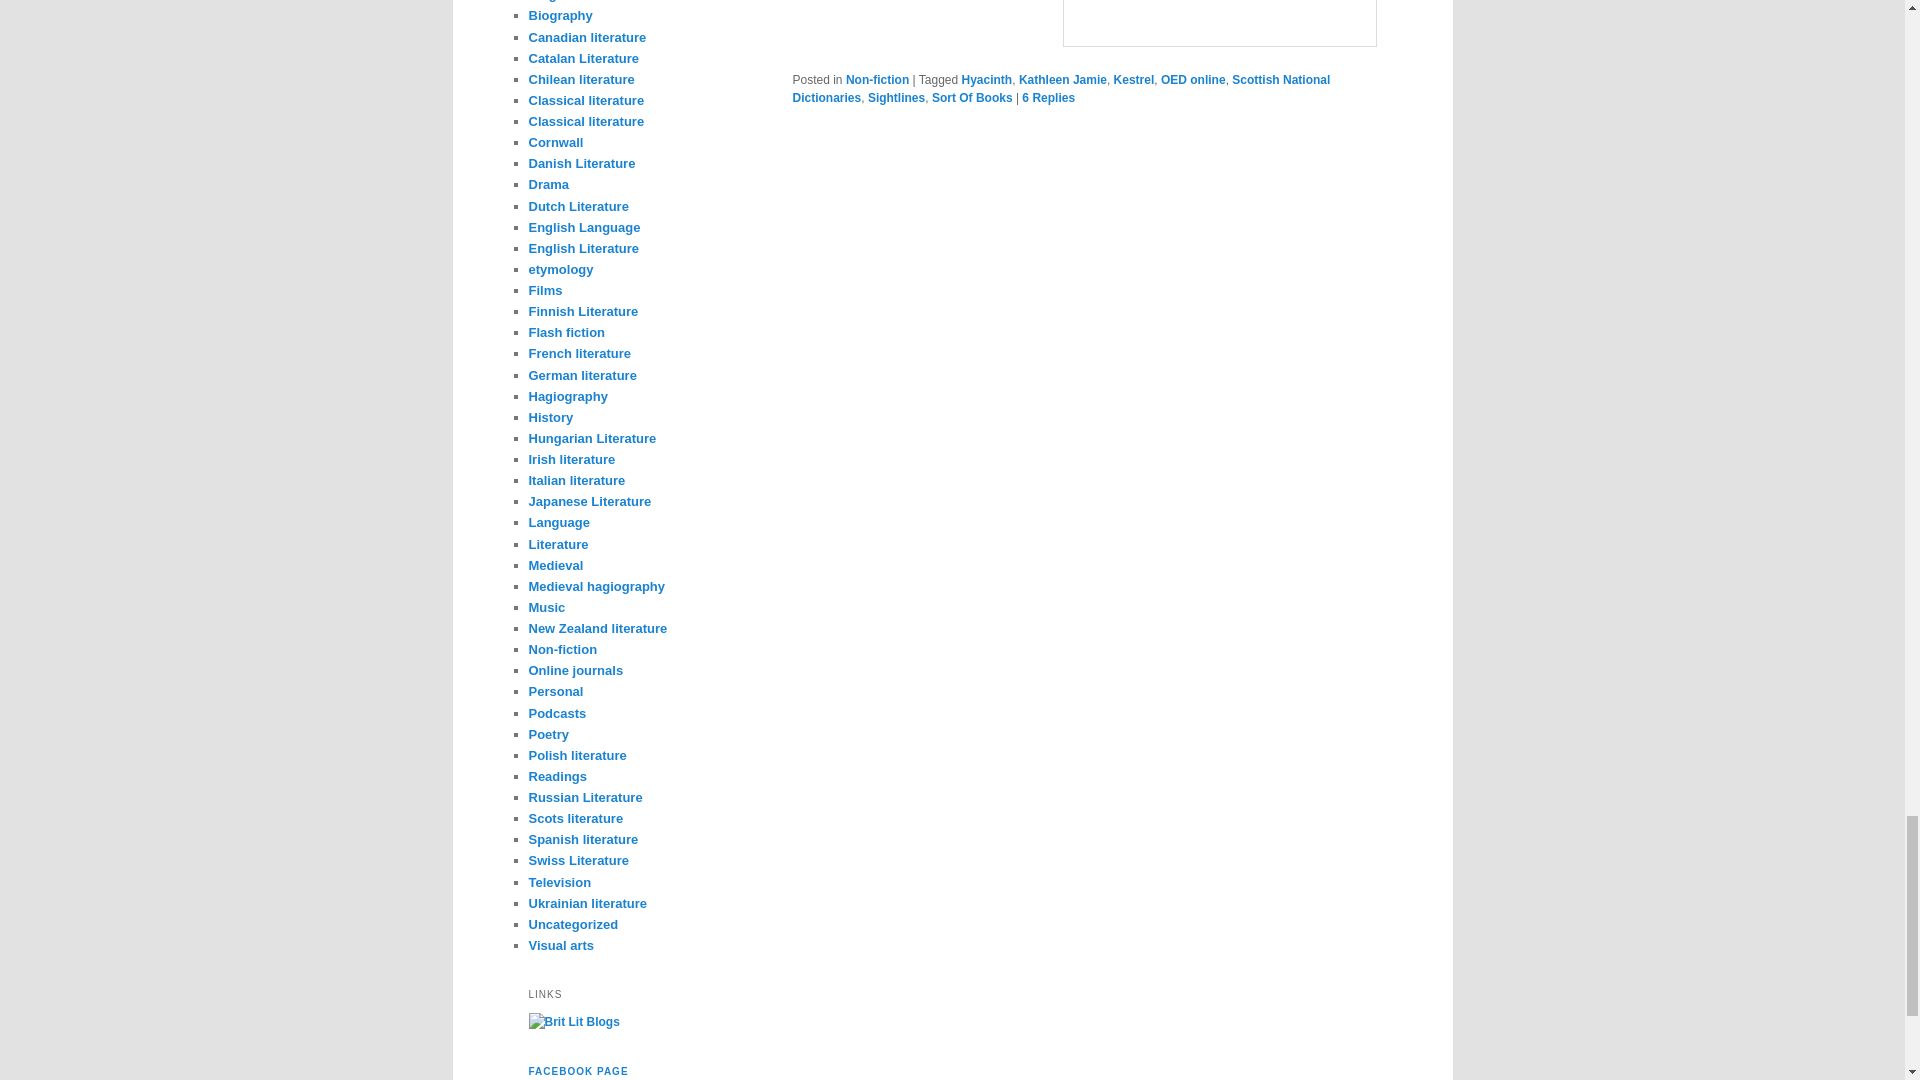  Describe the element at coordinates (972, 97) in the screenshot. I see `Sort Of Books` at that location.